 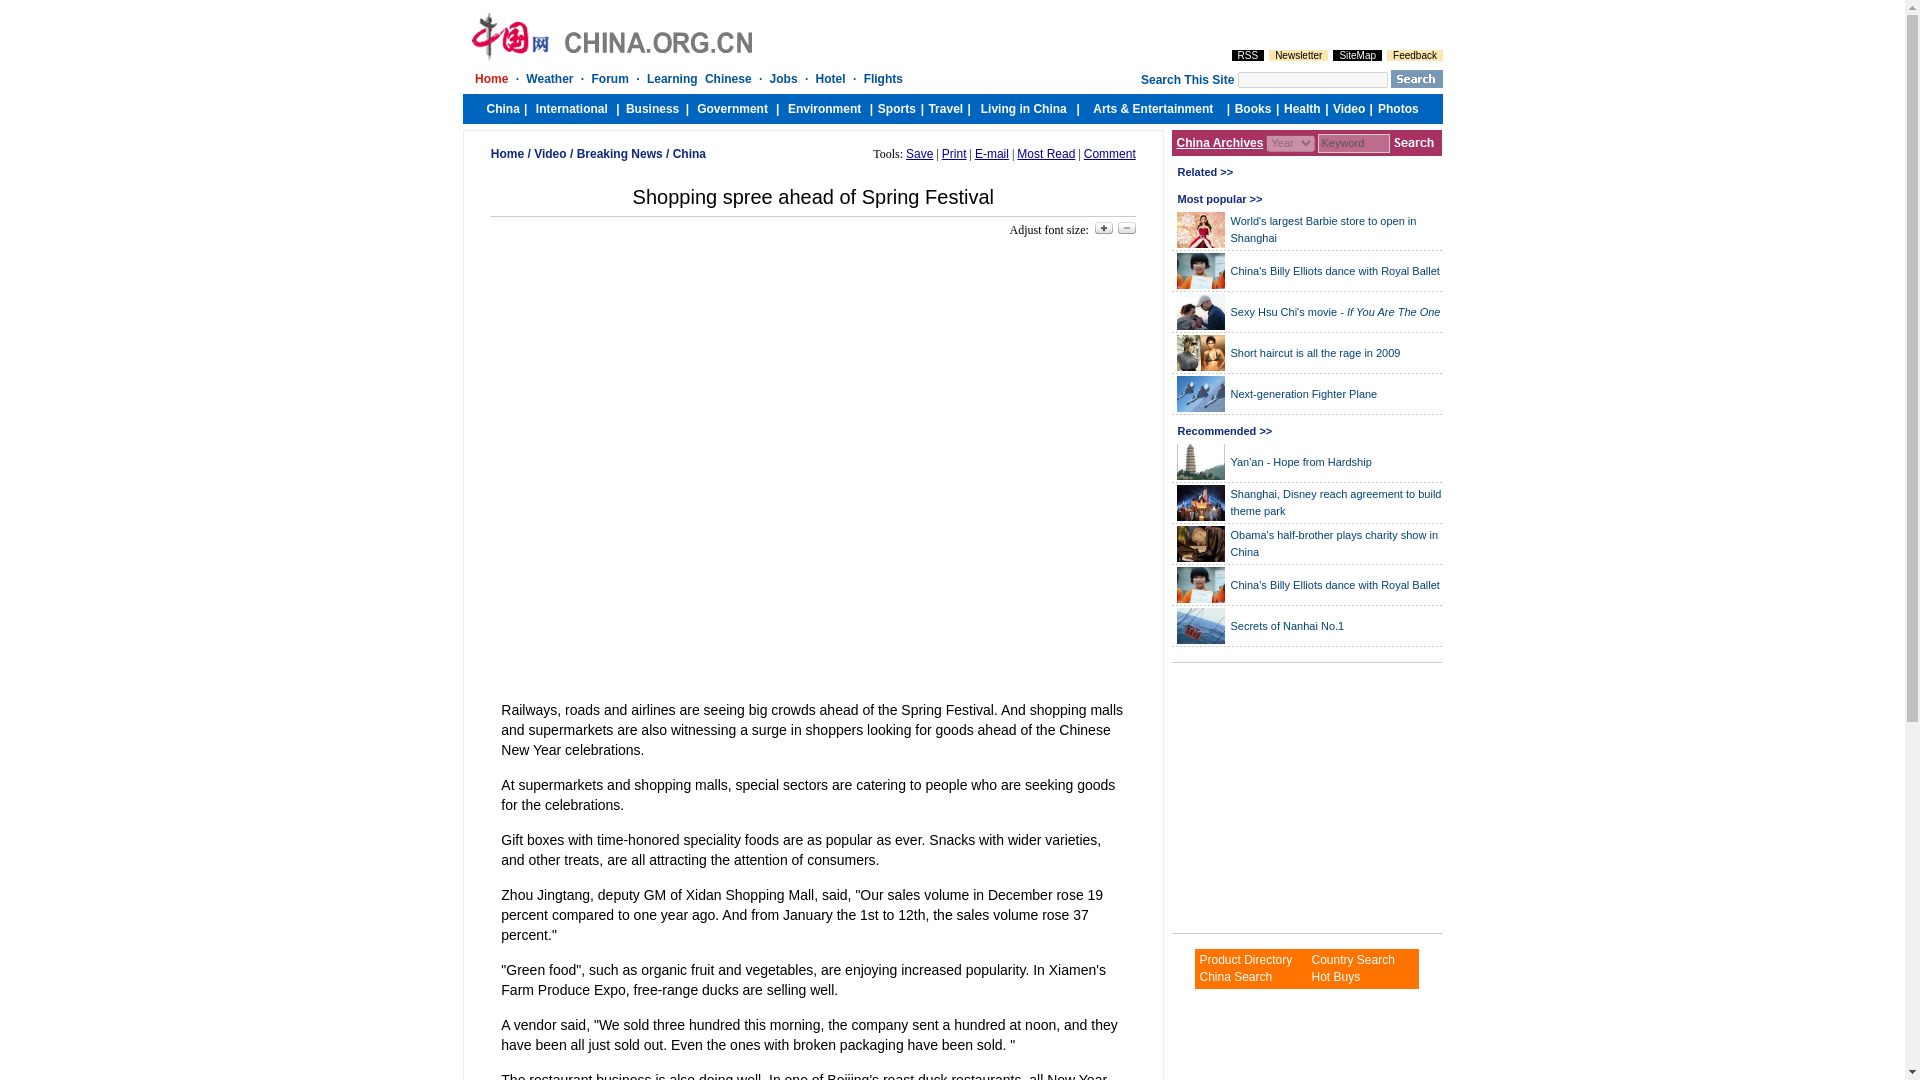 What do you see at coordinates (1046, 153) in the screenshot?
I see `Most Read` at bounding box center [1046, 153].